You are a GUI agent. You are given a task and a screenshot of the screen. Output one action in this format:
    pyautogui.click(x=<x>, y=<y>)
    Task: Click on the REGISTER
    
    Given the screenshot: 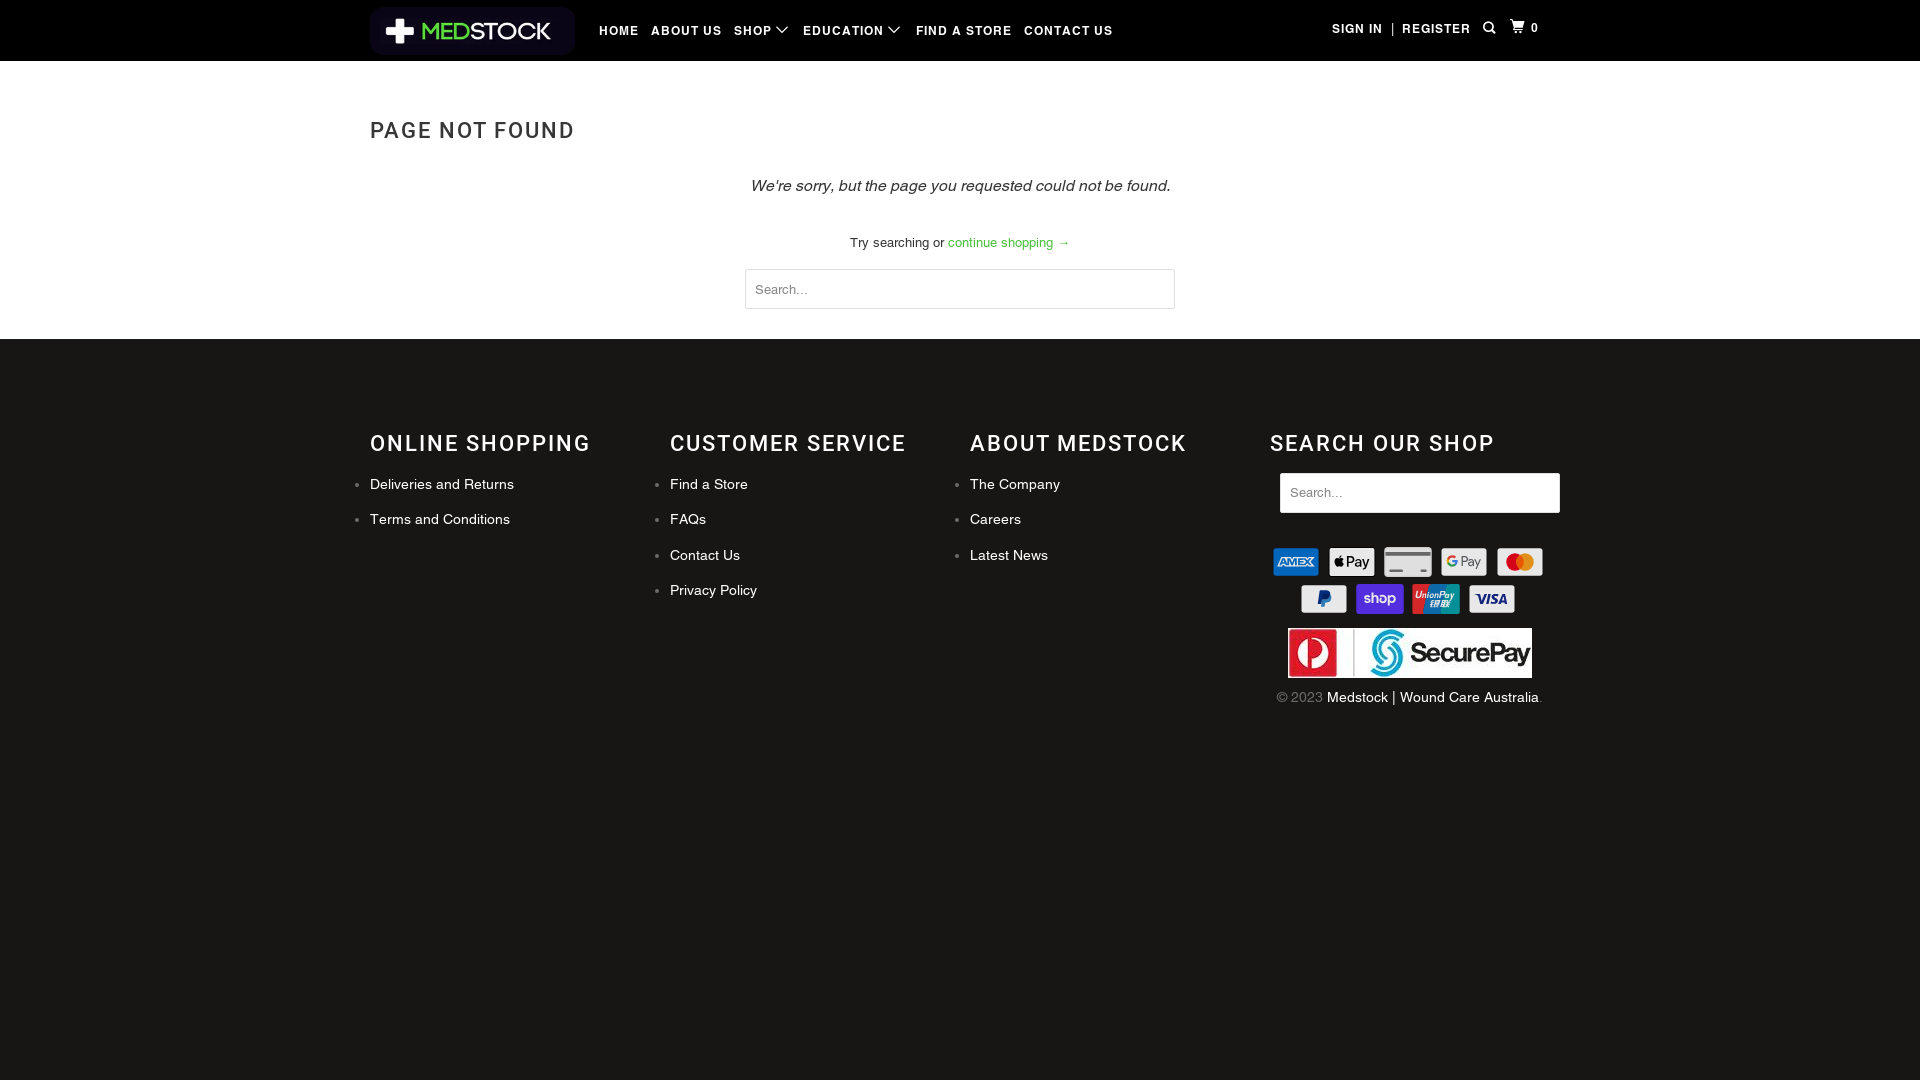 What is the action you would take?
    pyautogui.click(x=1436, y=29)
    